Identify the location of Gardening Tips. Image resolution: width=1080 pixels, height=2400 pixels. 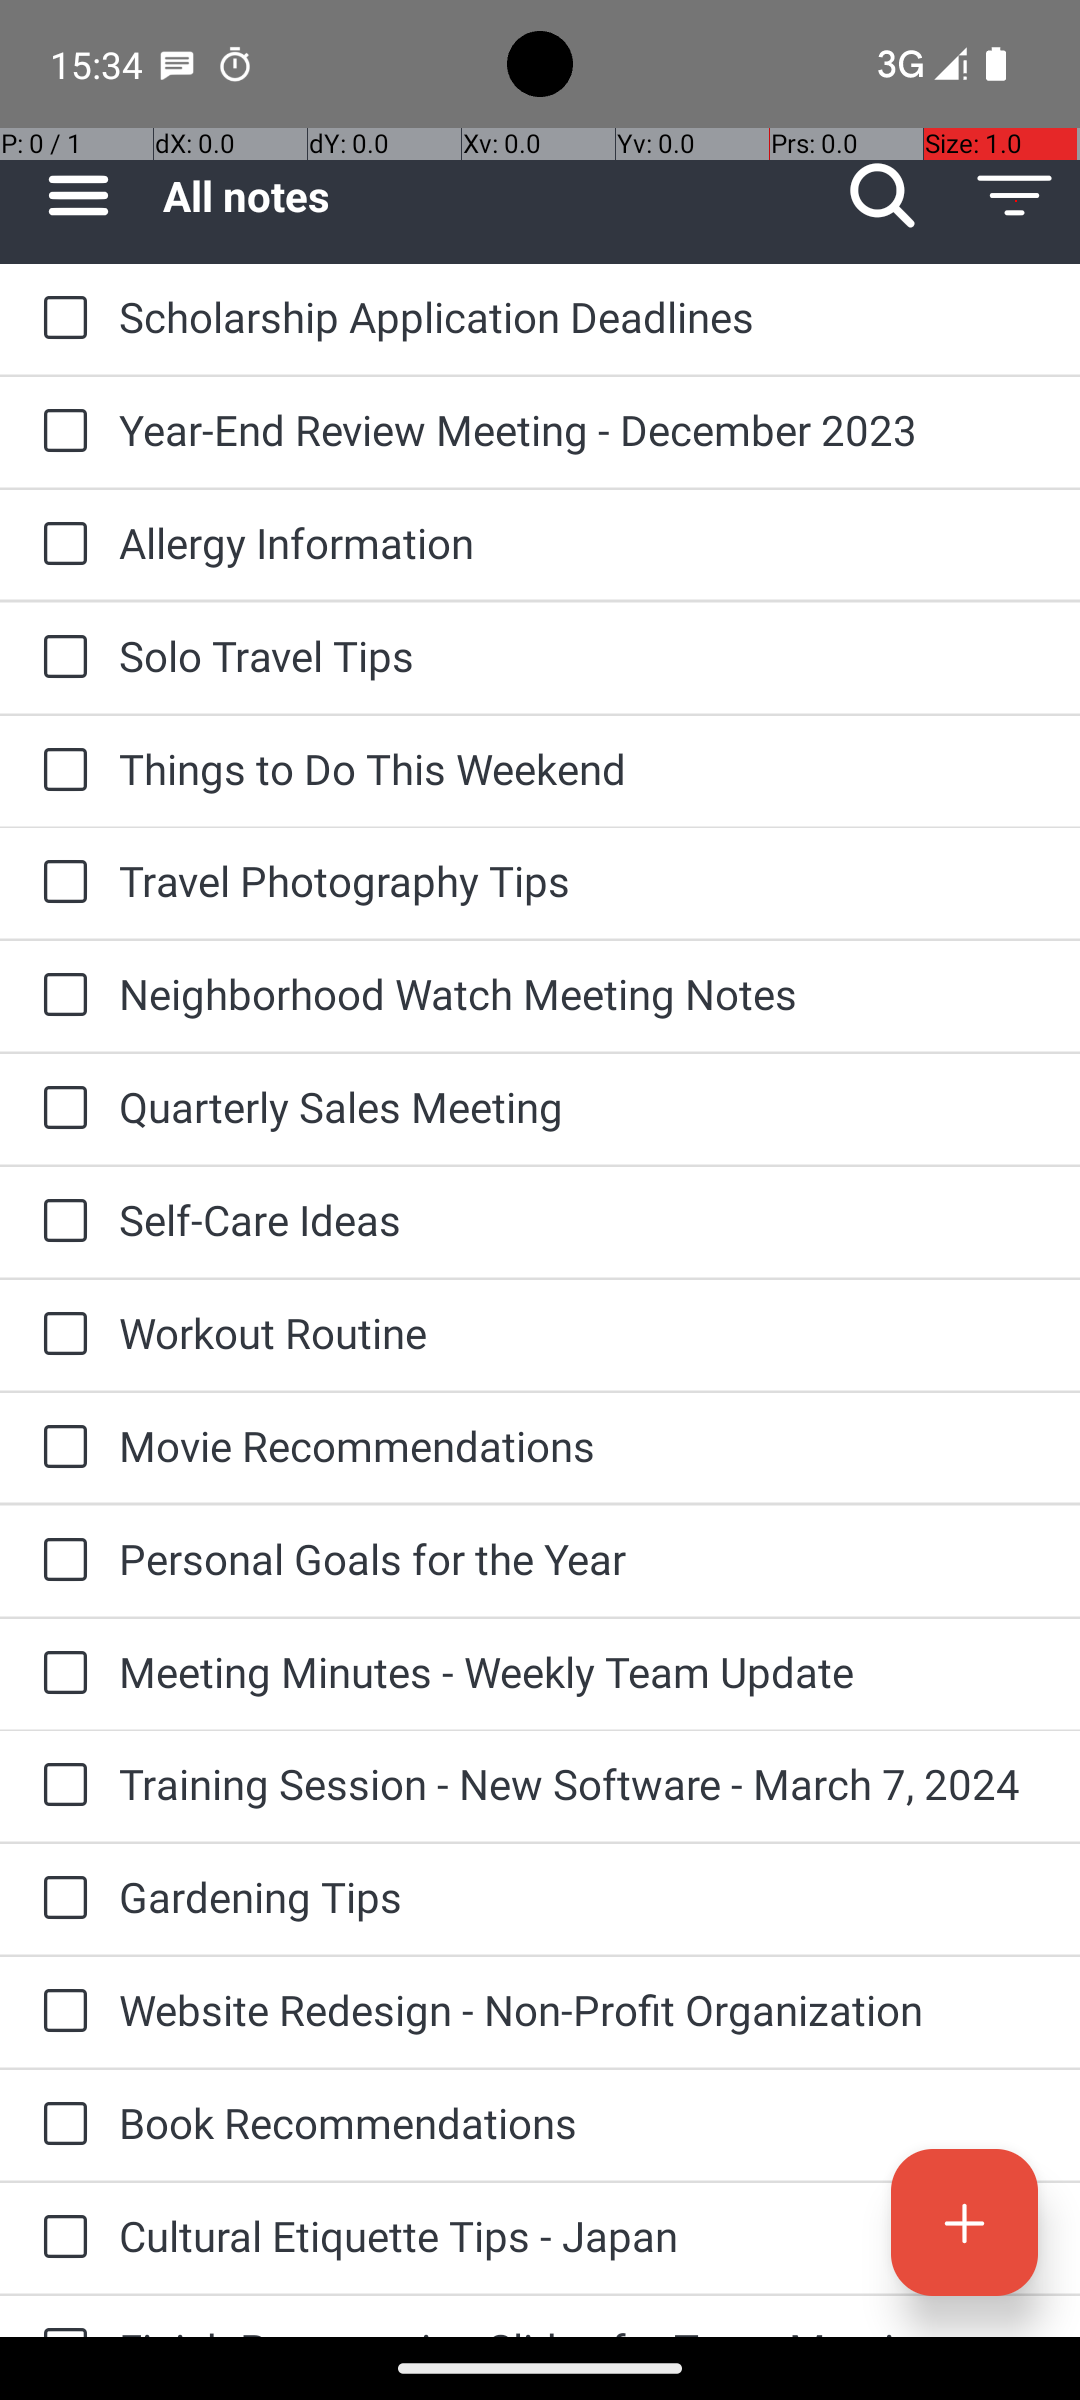
(580, 1896).